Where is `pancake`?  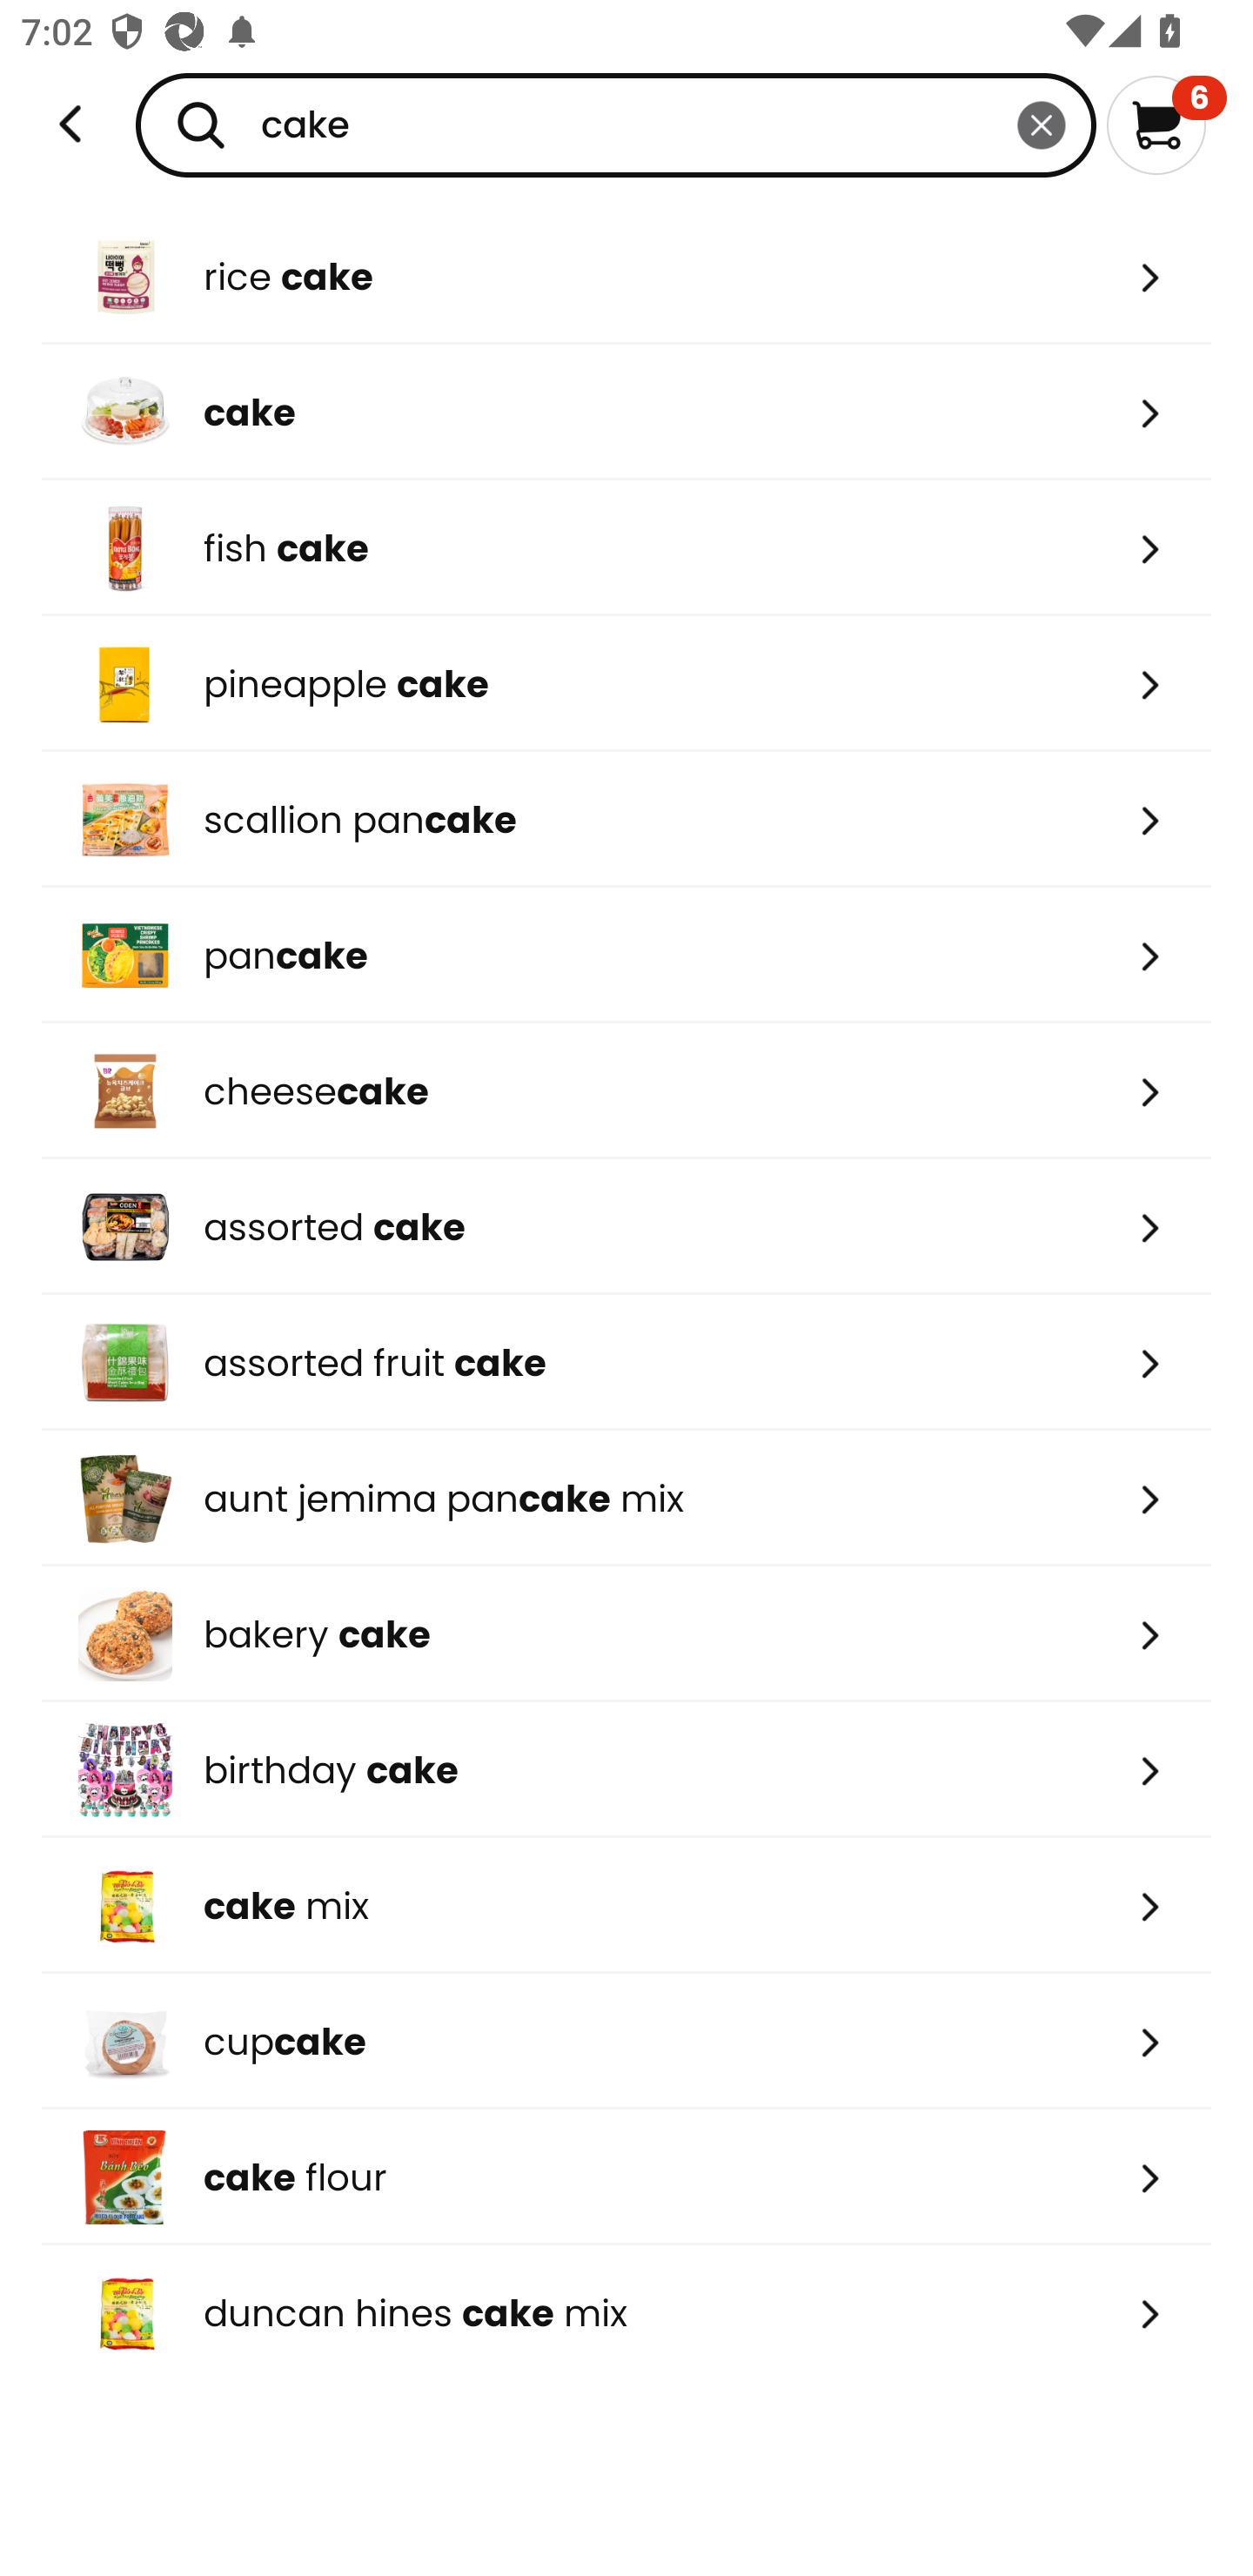
pancake is located at coordinates (626, 956).